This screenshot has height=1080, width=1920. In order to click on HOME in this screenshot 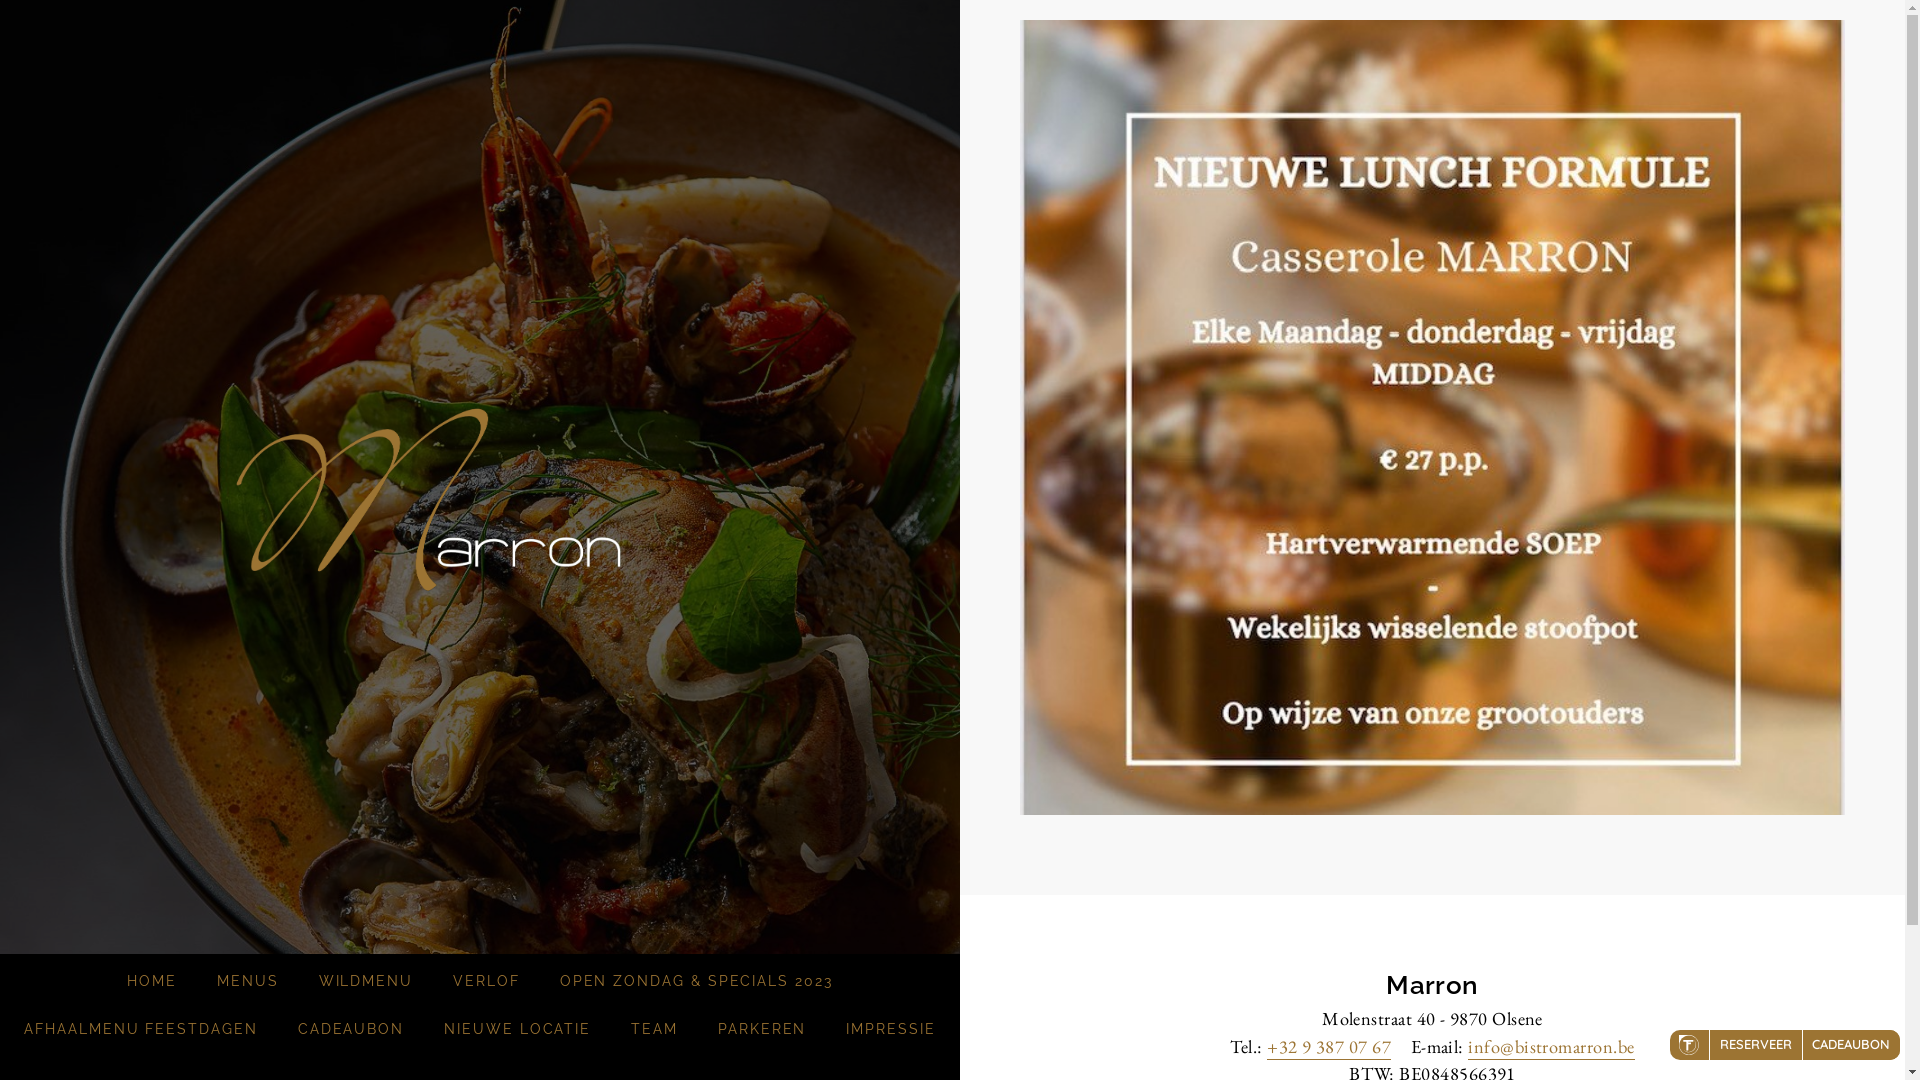, I will do `click(152, 982)`.